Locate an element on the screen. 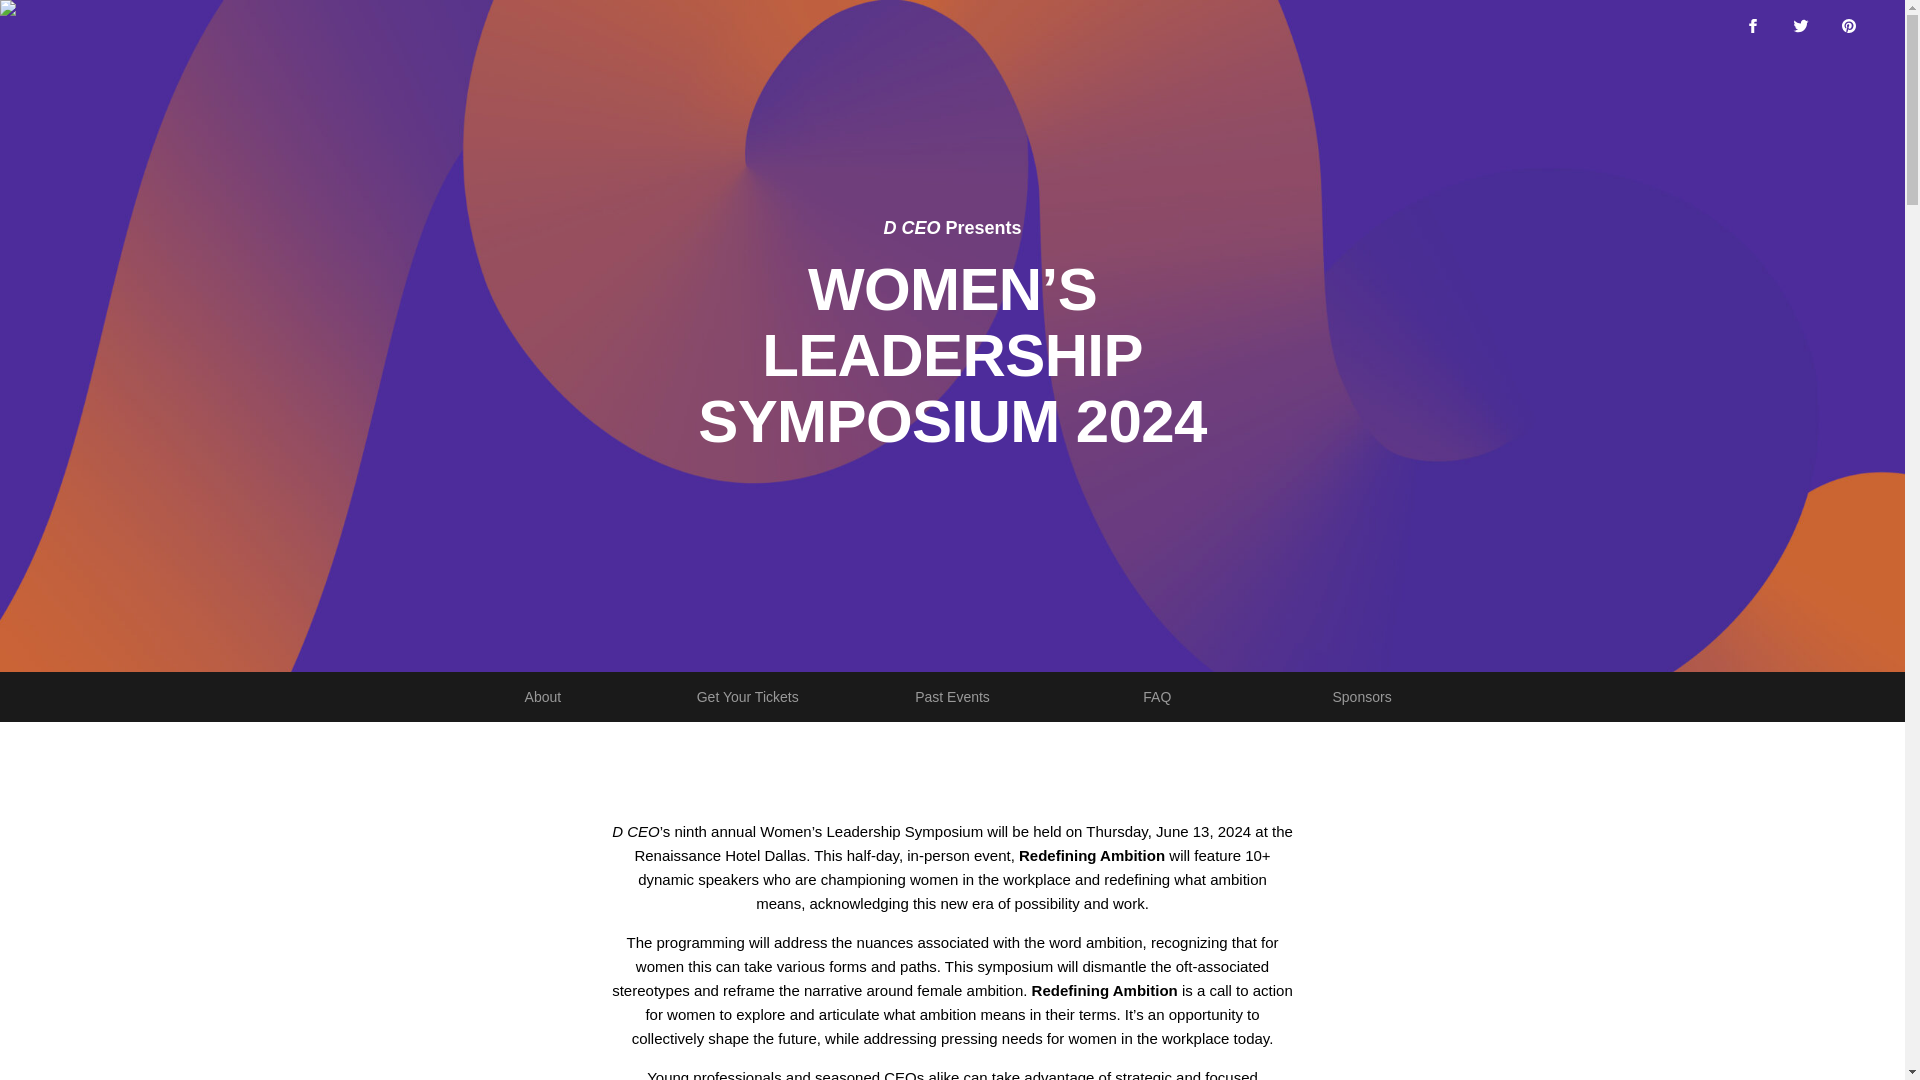 The height and width of the screenshot is (1080, 1920). FAQ is located at coordinates (1156, 696).